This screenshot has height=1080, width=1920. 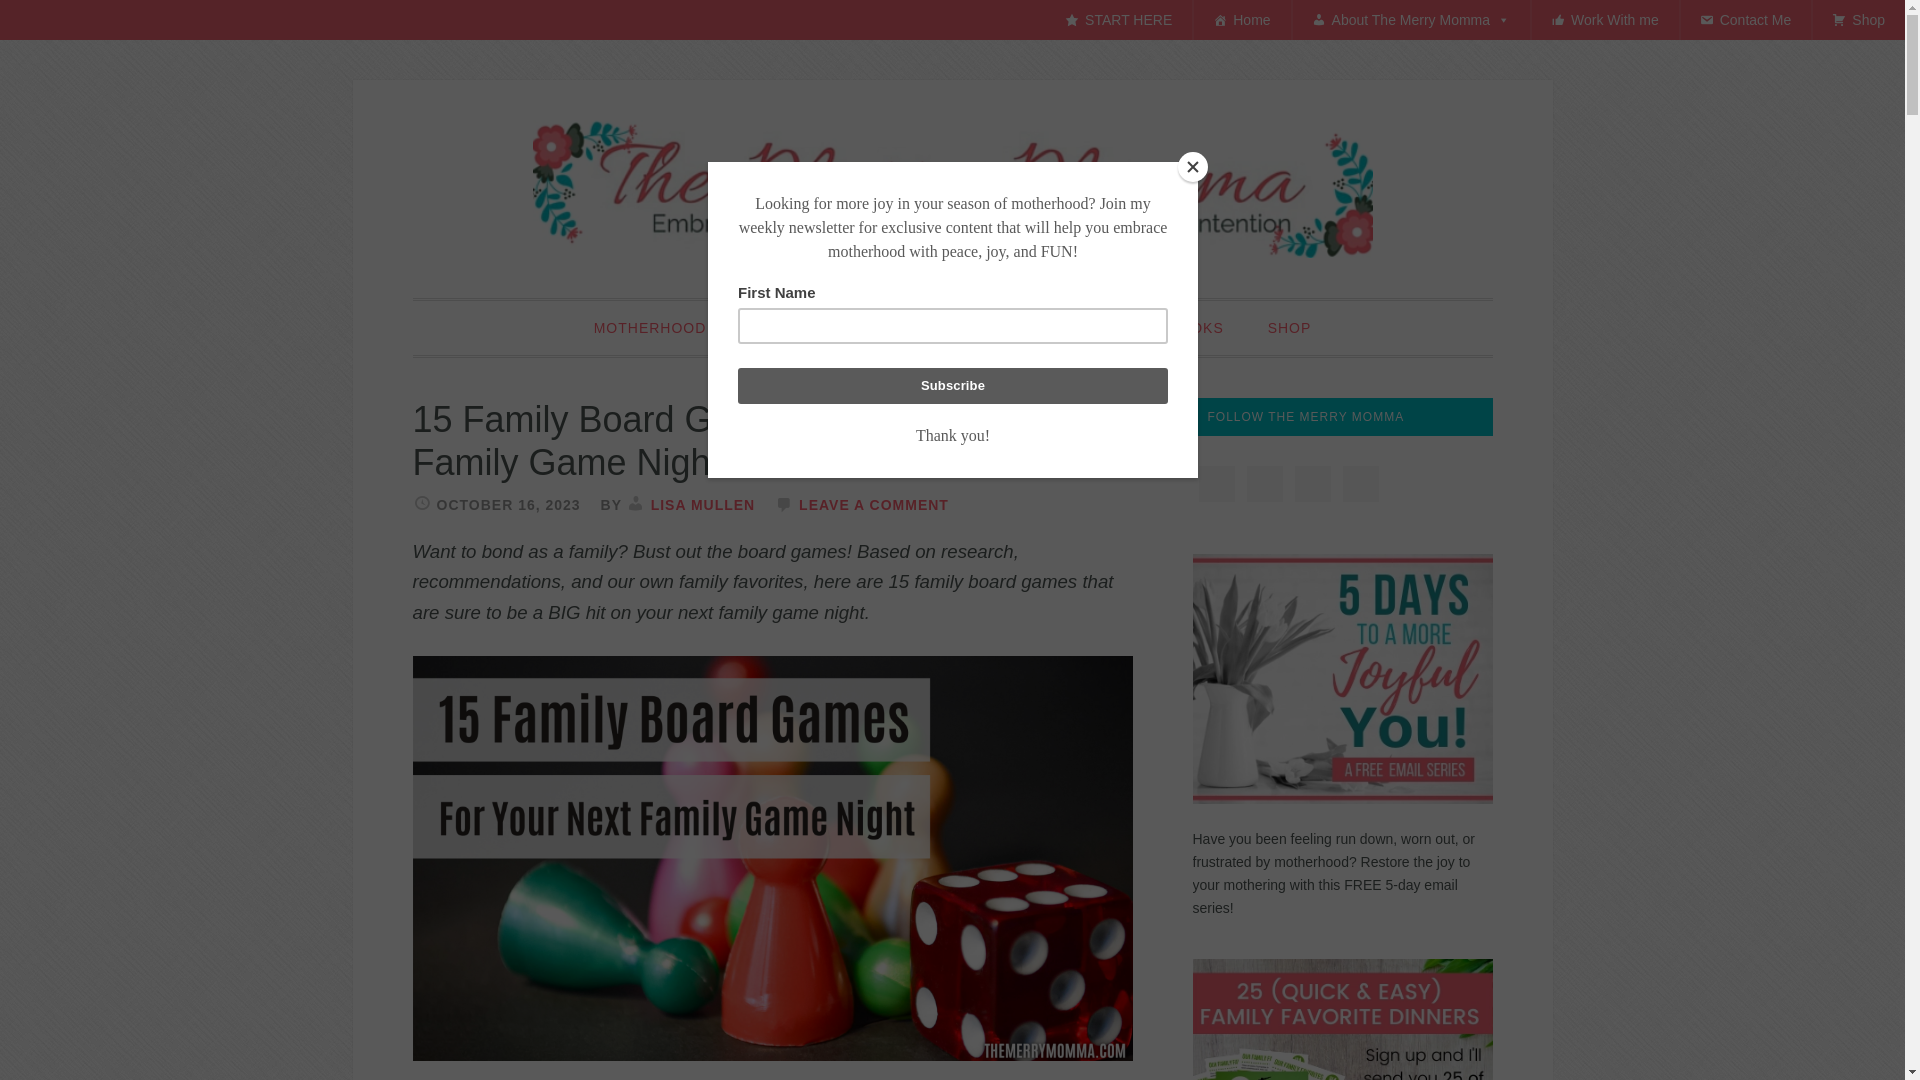 I want to click on Contact Me, so click(x=1746, y=20).